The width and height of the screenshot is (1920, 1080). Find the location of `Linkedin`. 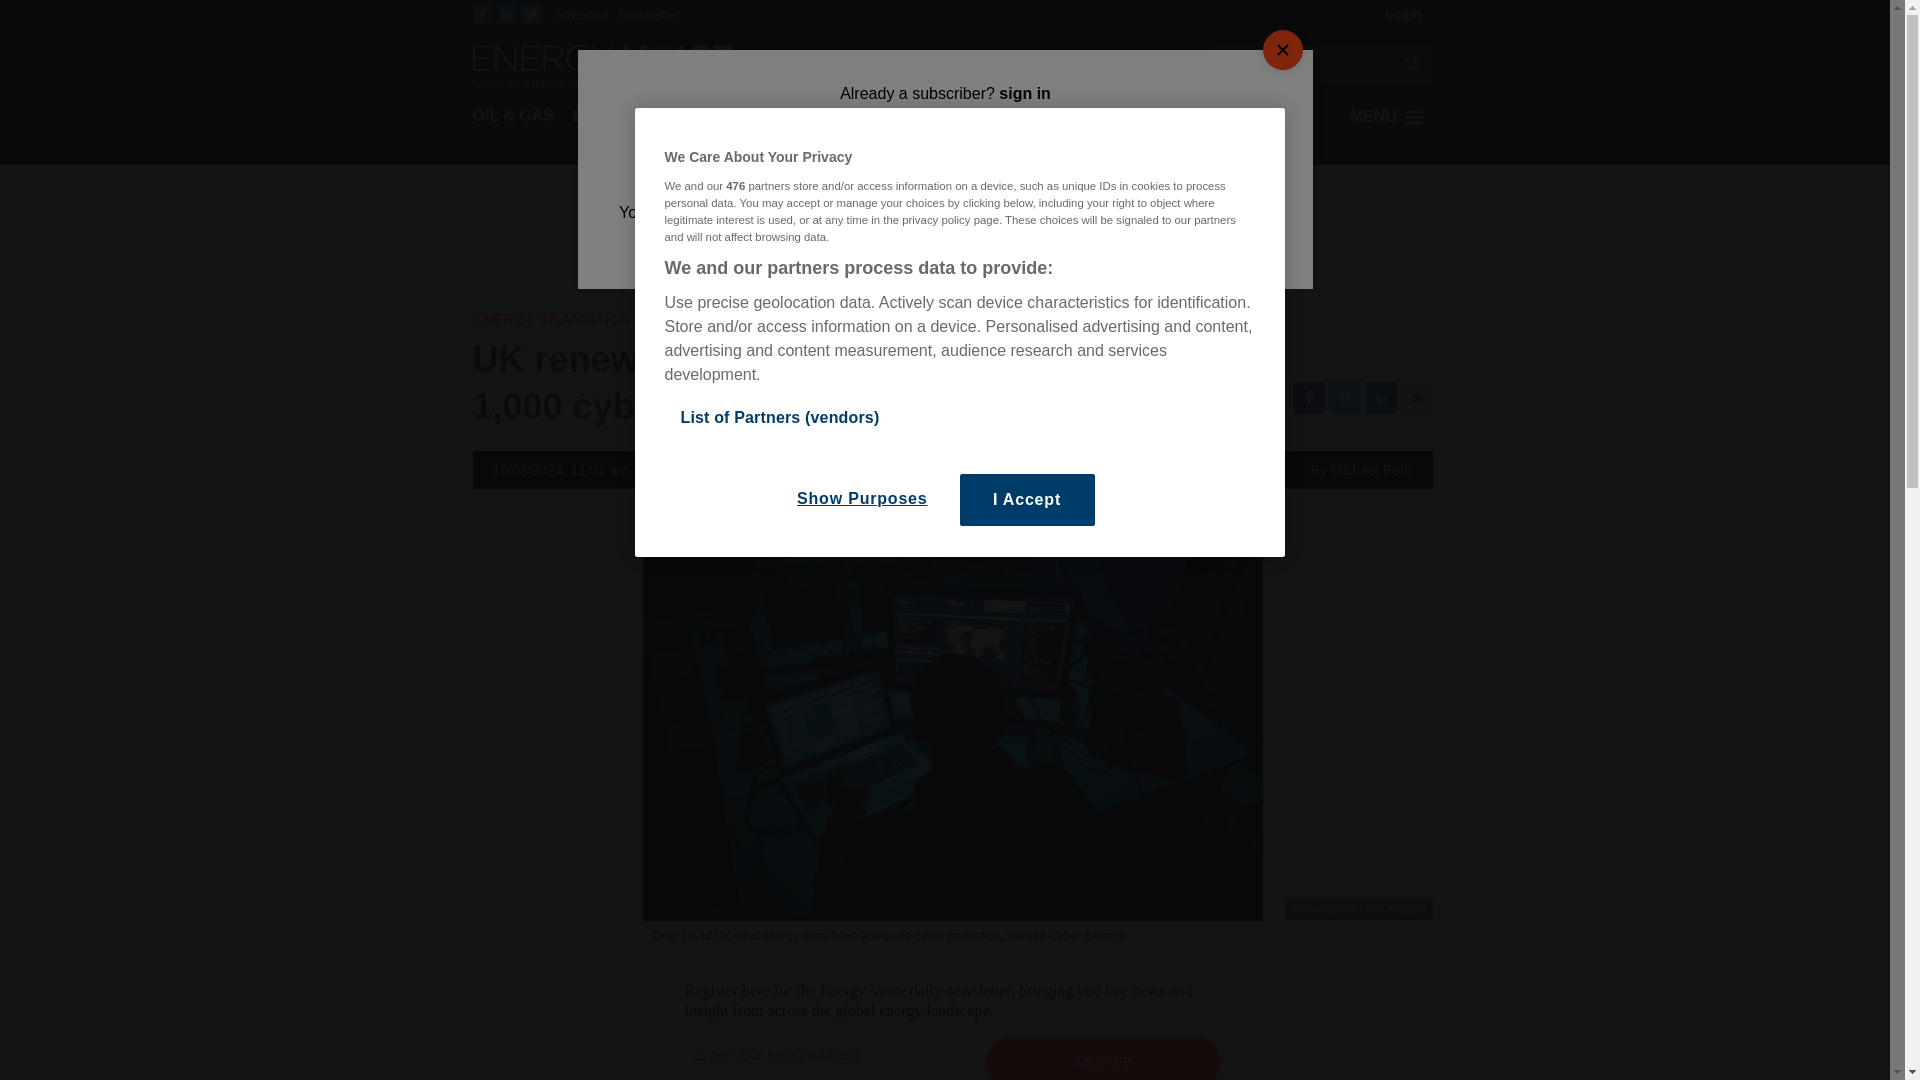

Linkedin is located at coordinates (1379, 398).